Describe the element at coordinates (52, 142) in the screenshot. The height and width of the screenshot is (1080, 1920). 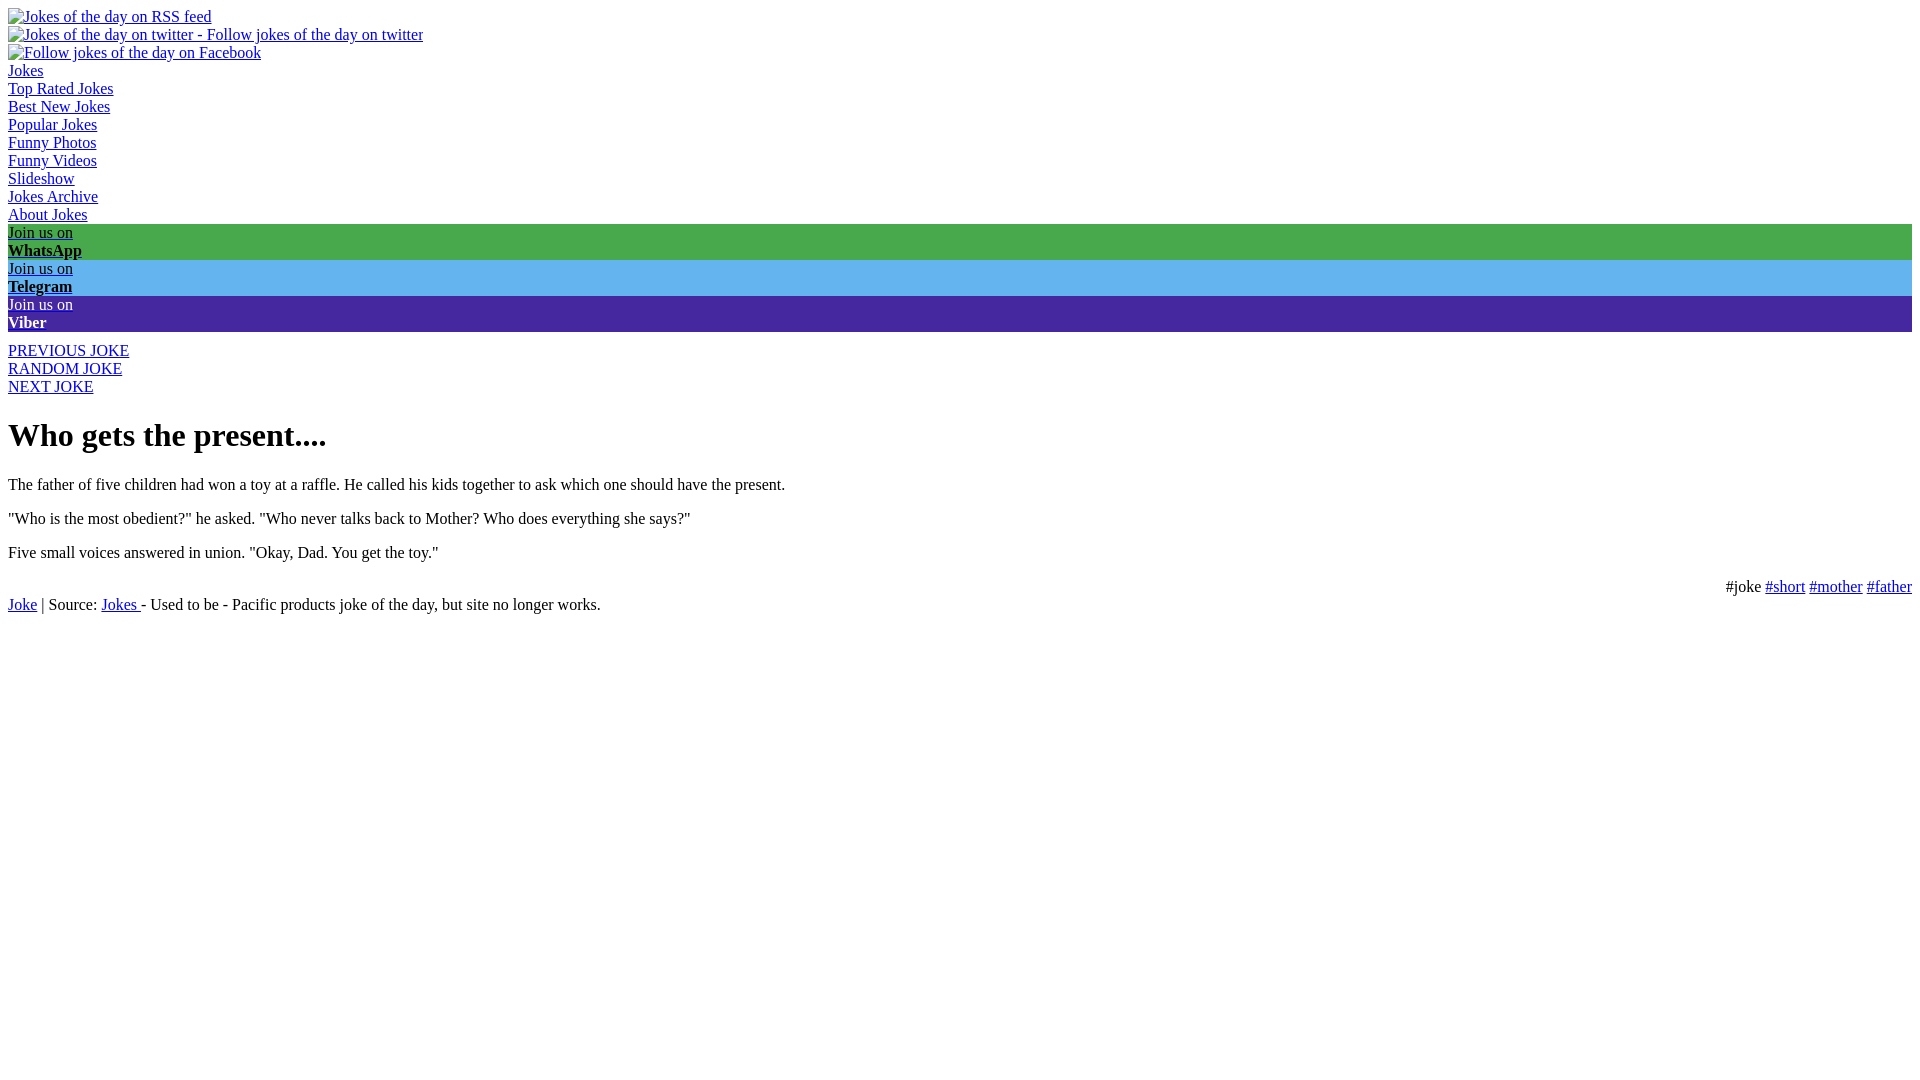
I see `Funny Photos` at that location.